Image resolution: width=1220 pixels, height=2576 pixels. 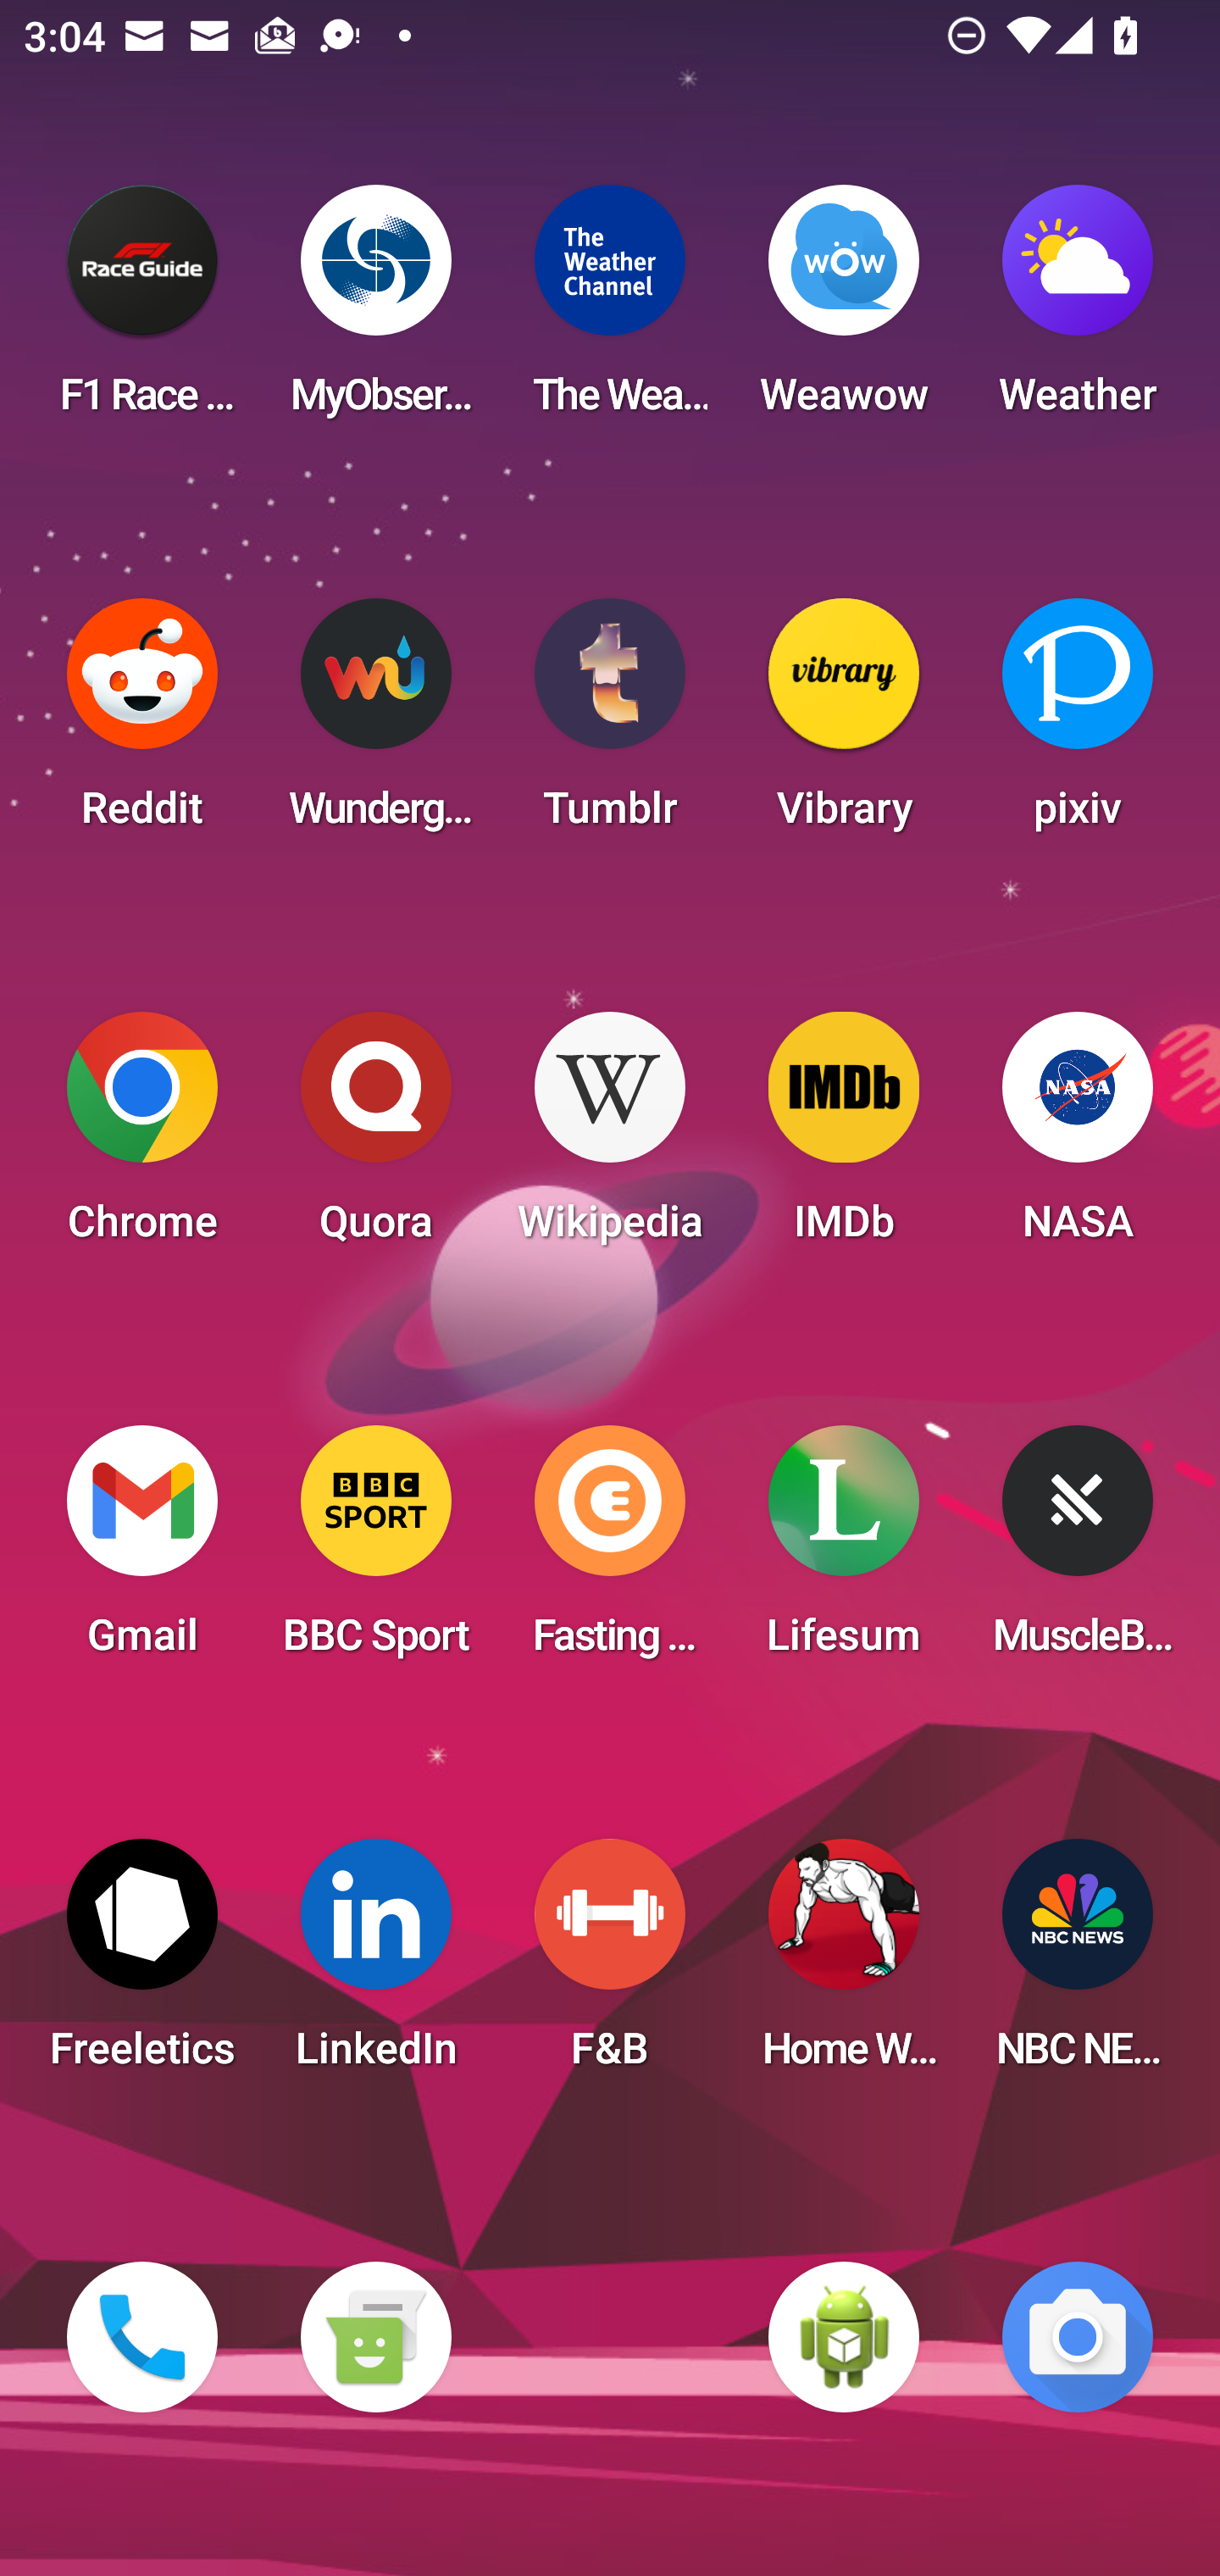 I want to click on Camera, so click(x=1078, y=2337).